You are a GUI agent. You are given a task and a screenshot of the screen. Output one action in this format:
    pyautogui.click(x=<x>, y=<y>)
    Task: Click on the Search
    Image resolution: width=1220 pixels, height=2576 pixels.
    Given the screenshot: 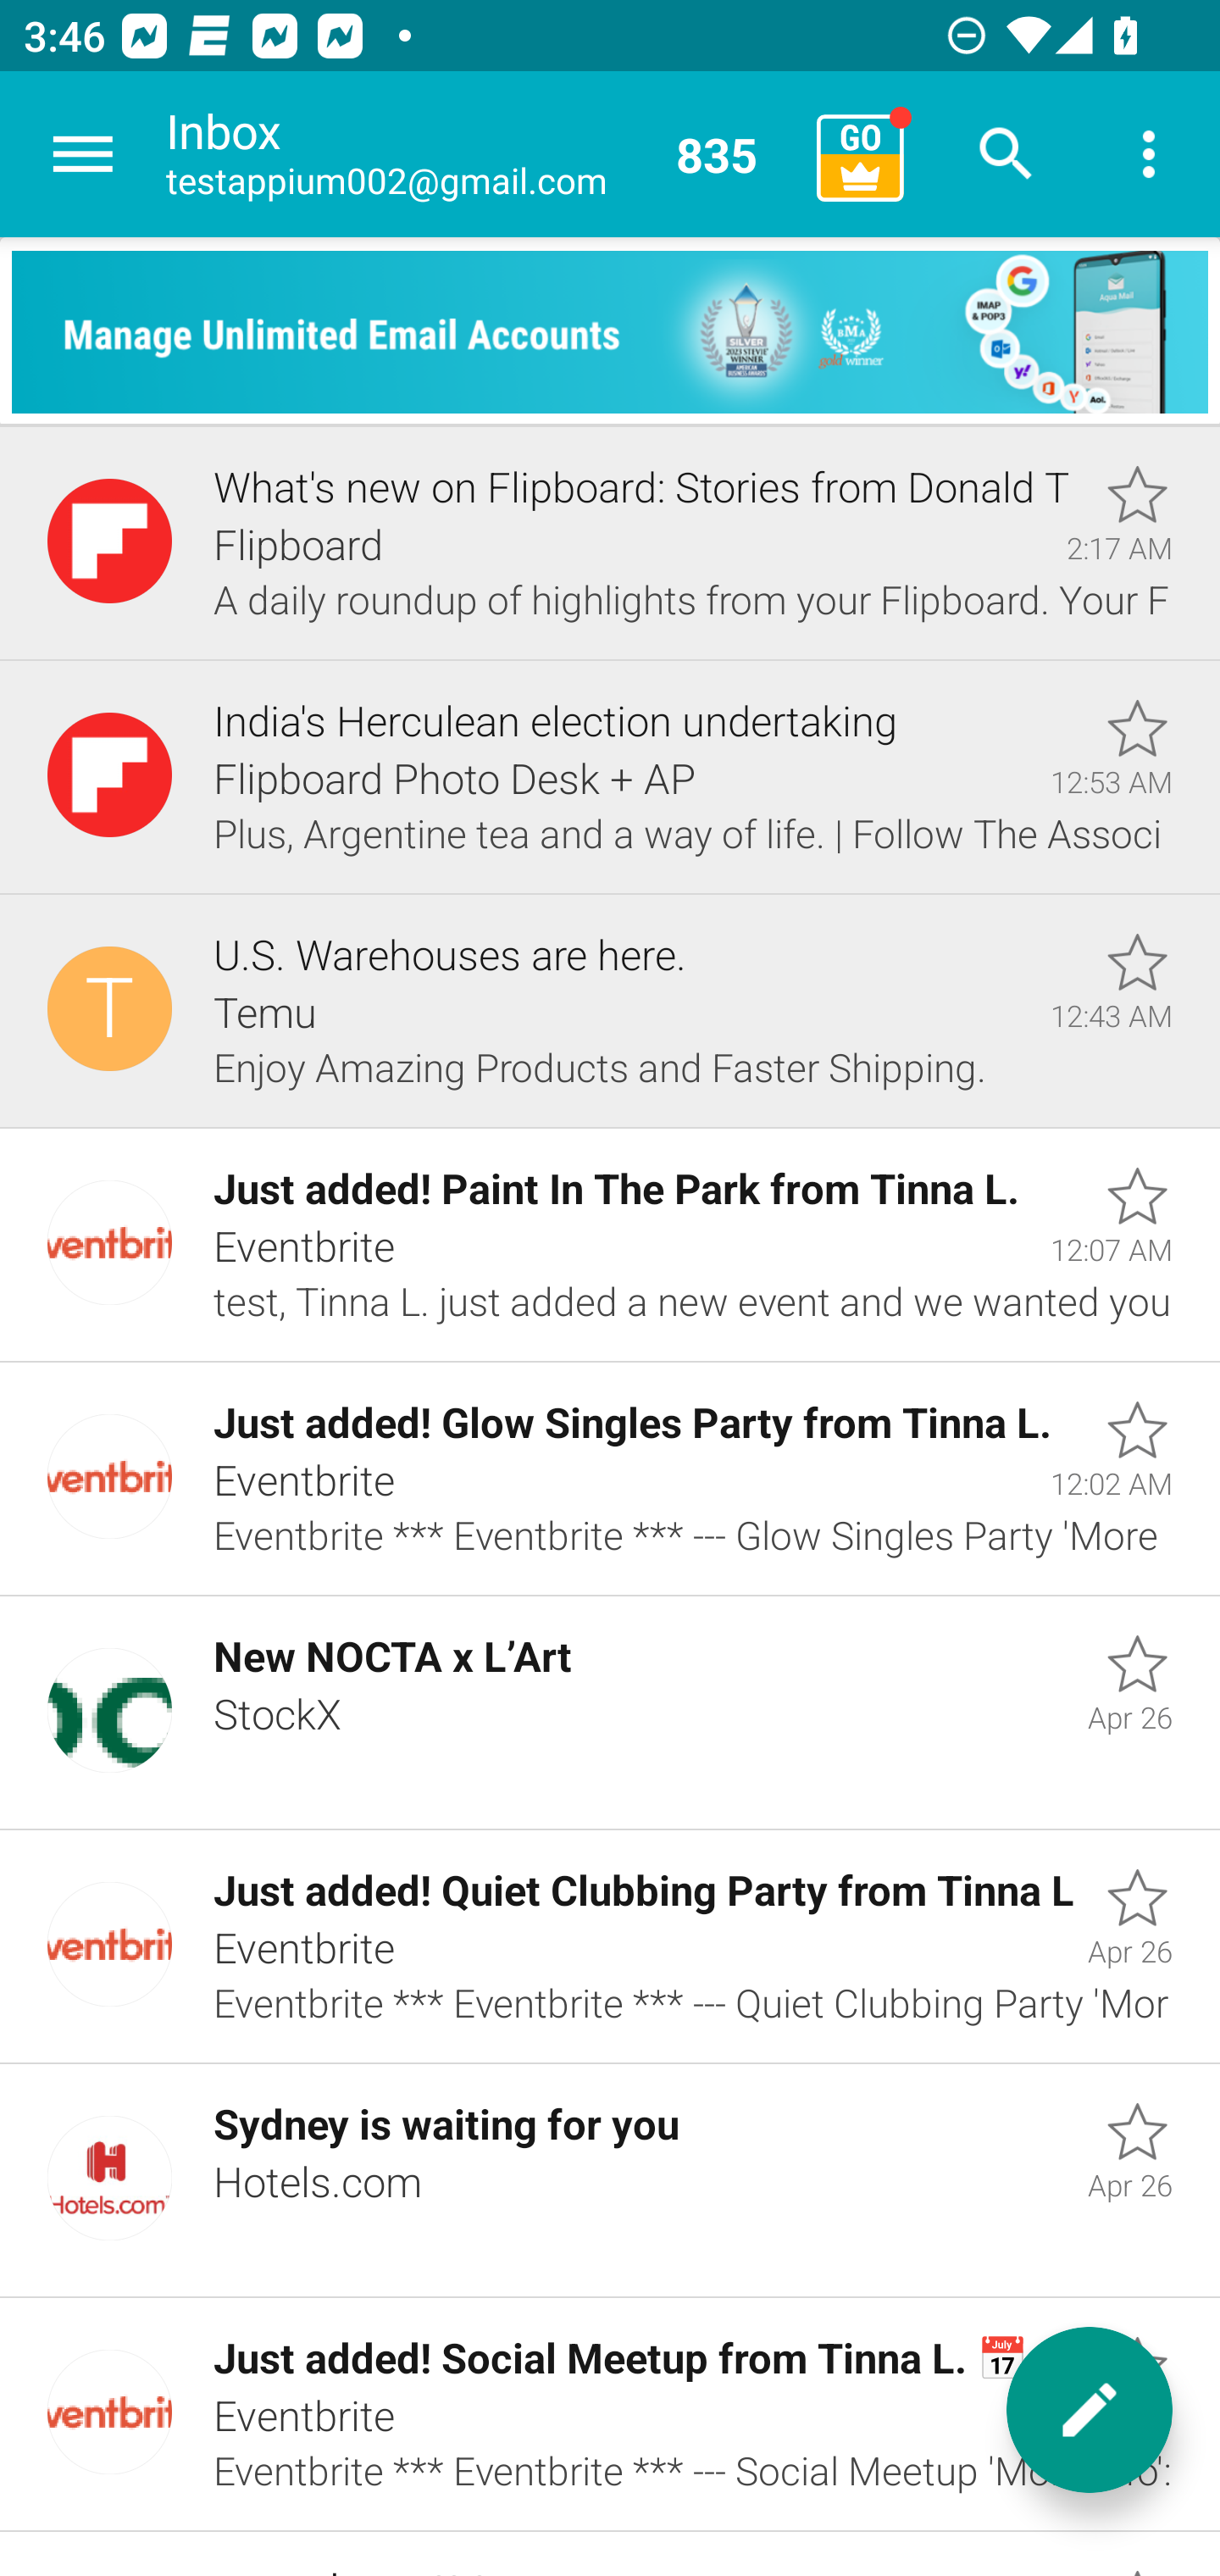 What is the action you would take?
    pyautogui.click(x=1006, y=154)
    